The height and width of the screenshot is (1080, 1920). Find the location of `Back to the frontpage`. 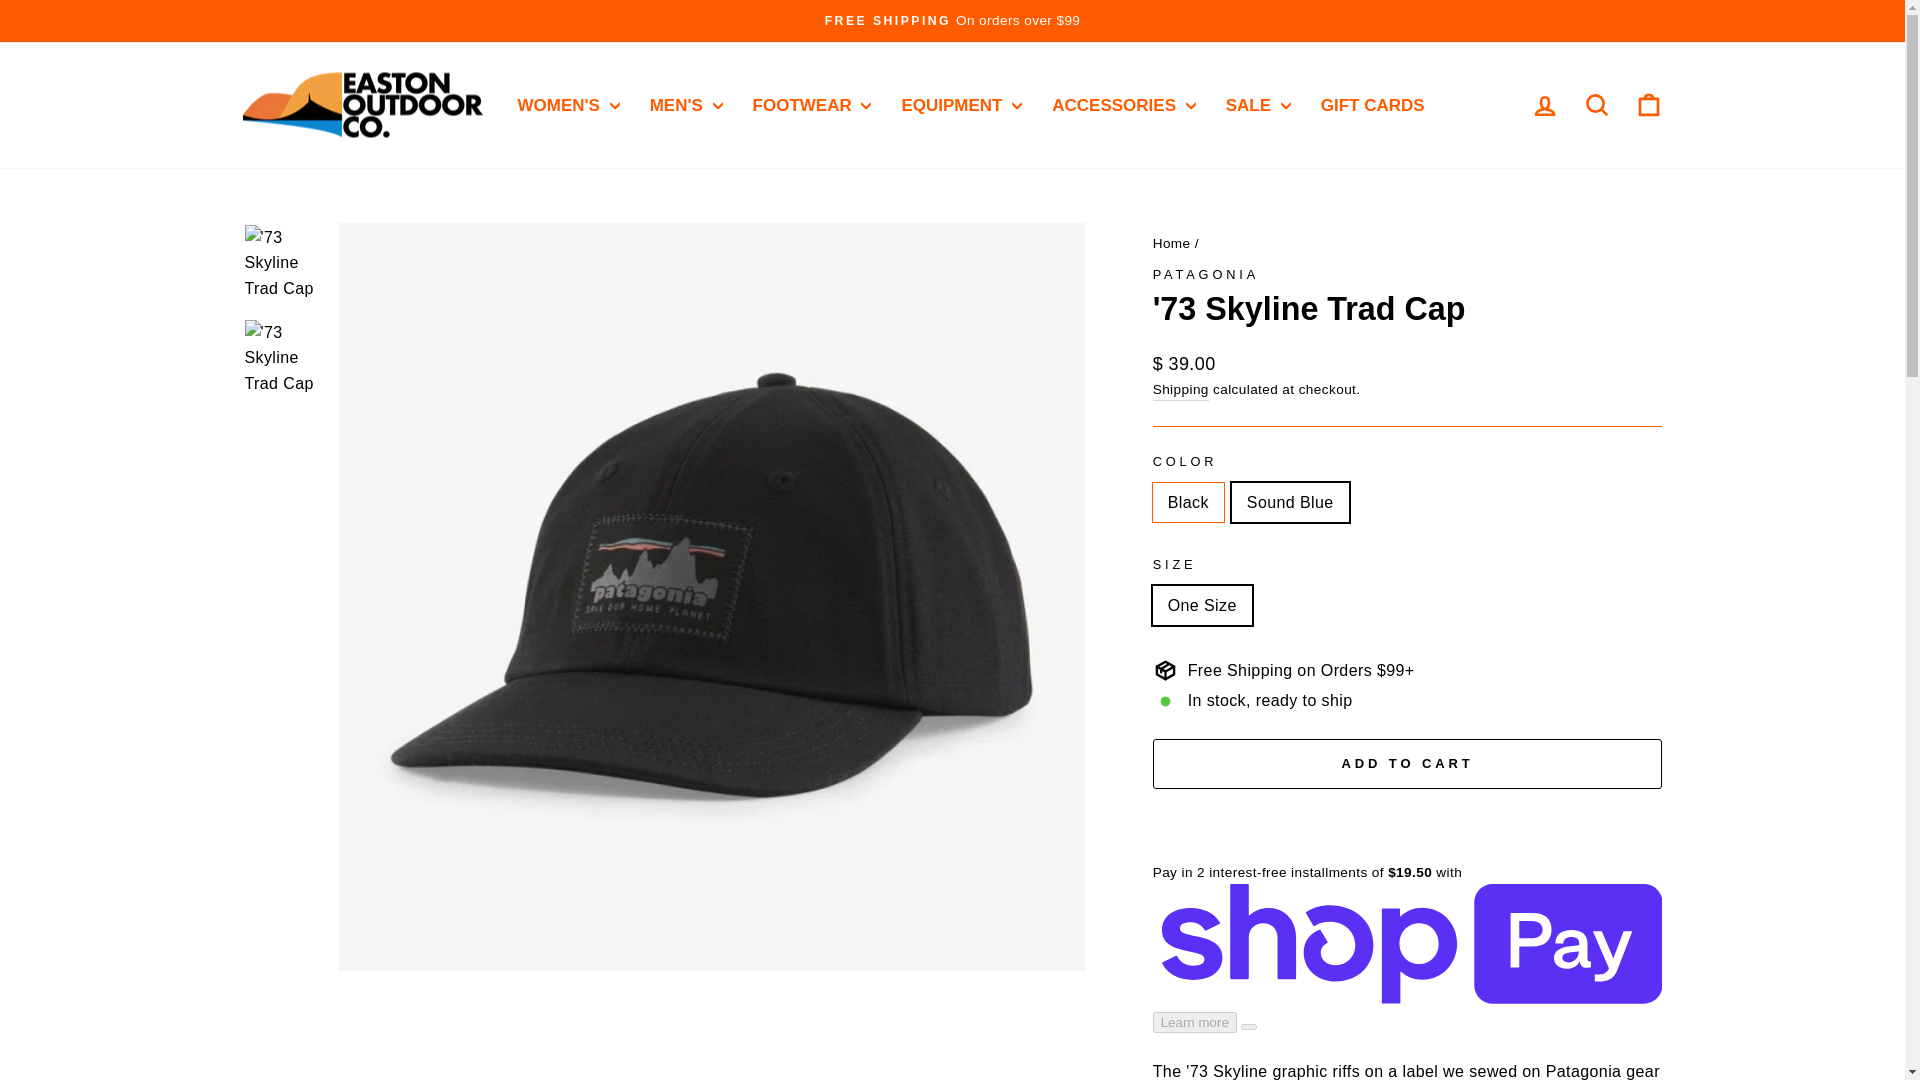

Back to the frontpage is located at coordinates (1172, 243).